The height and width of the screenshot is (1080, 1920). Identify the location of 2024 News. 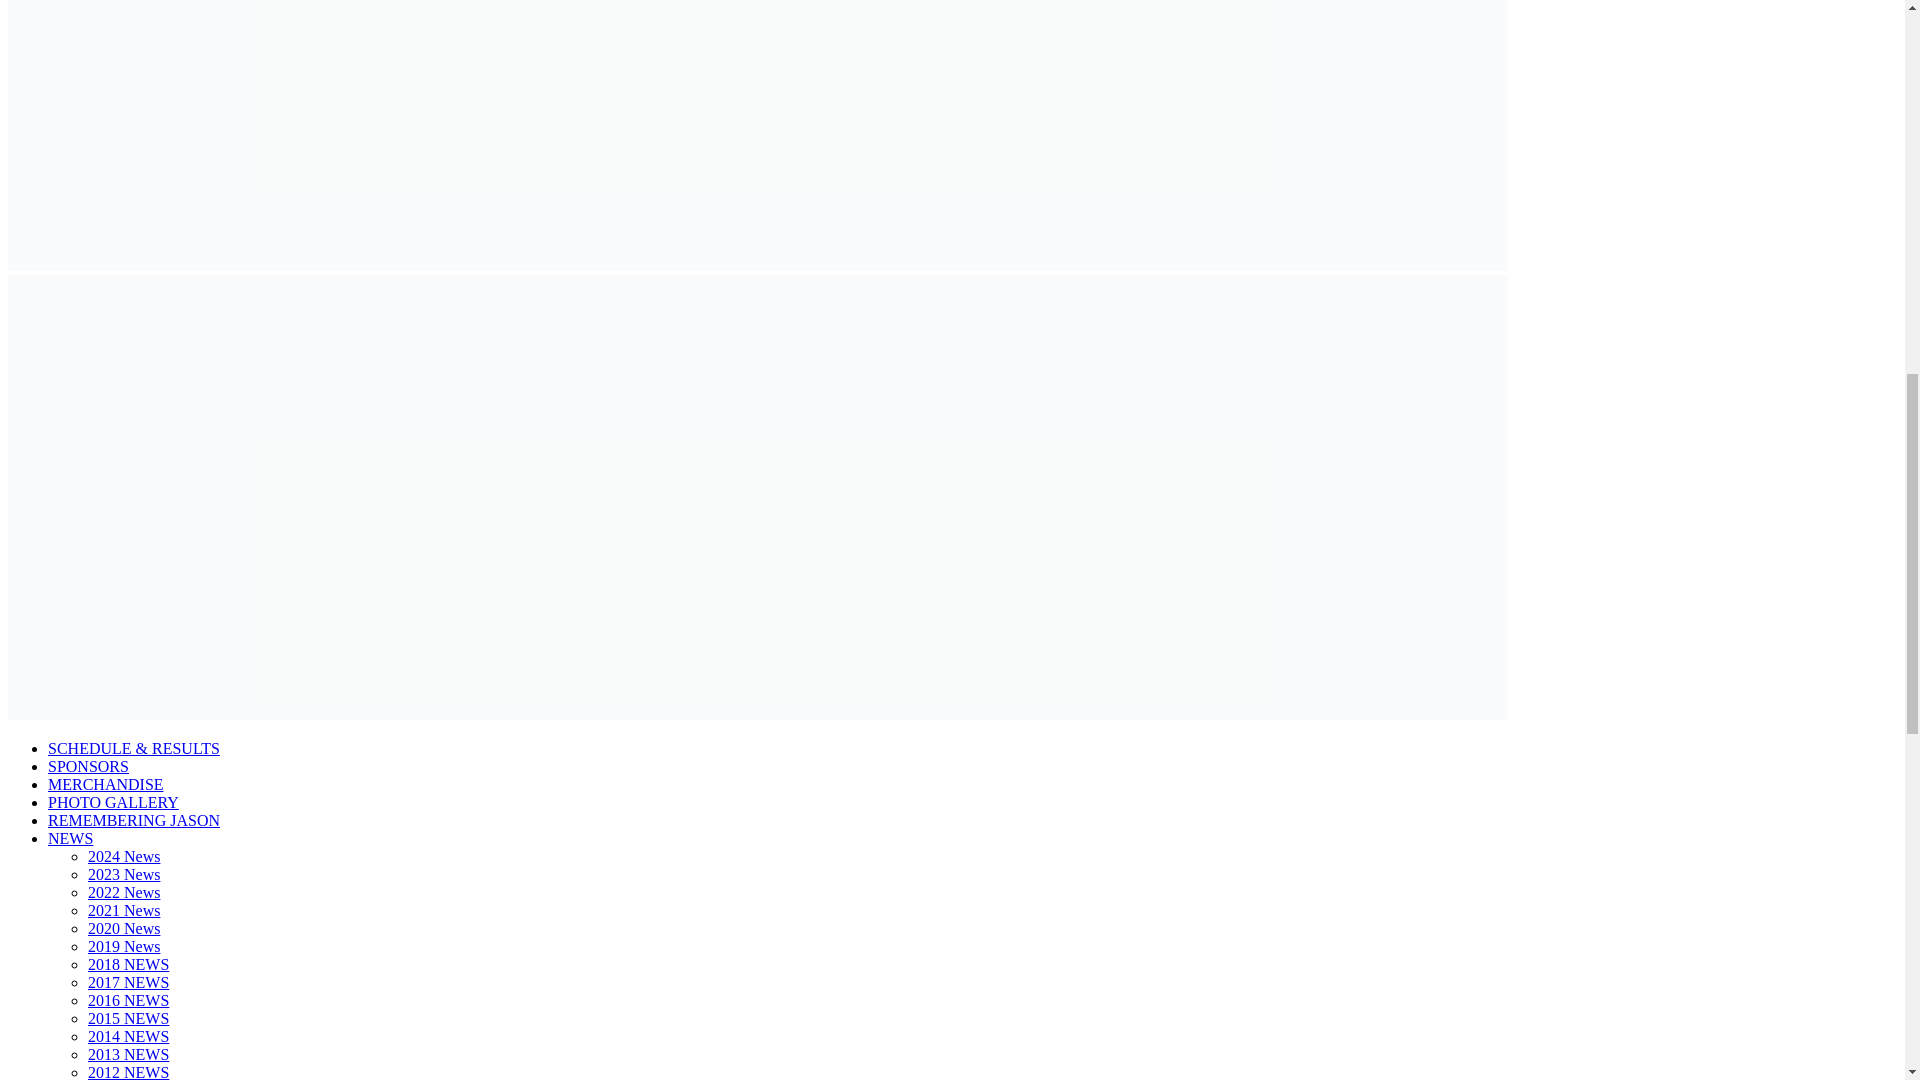
(124, 856).